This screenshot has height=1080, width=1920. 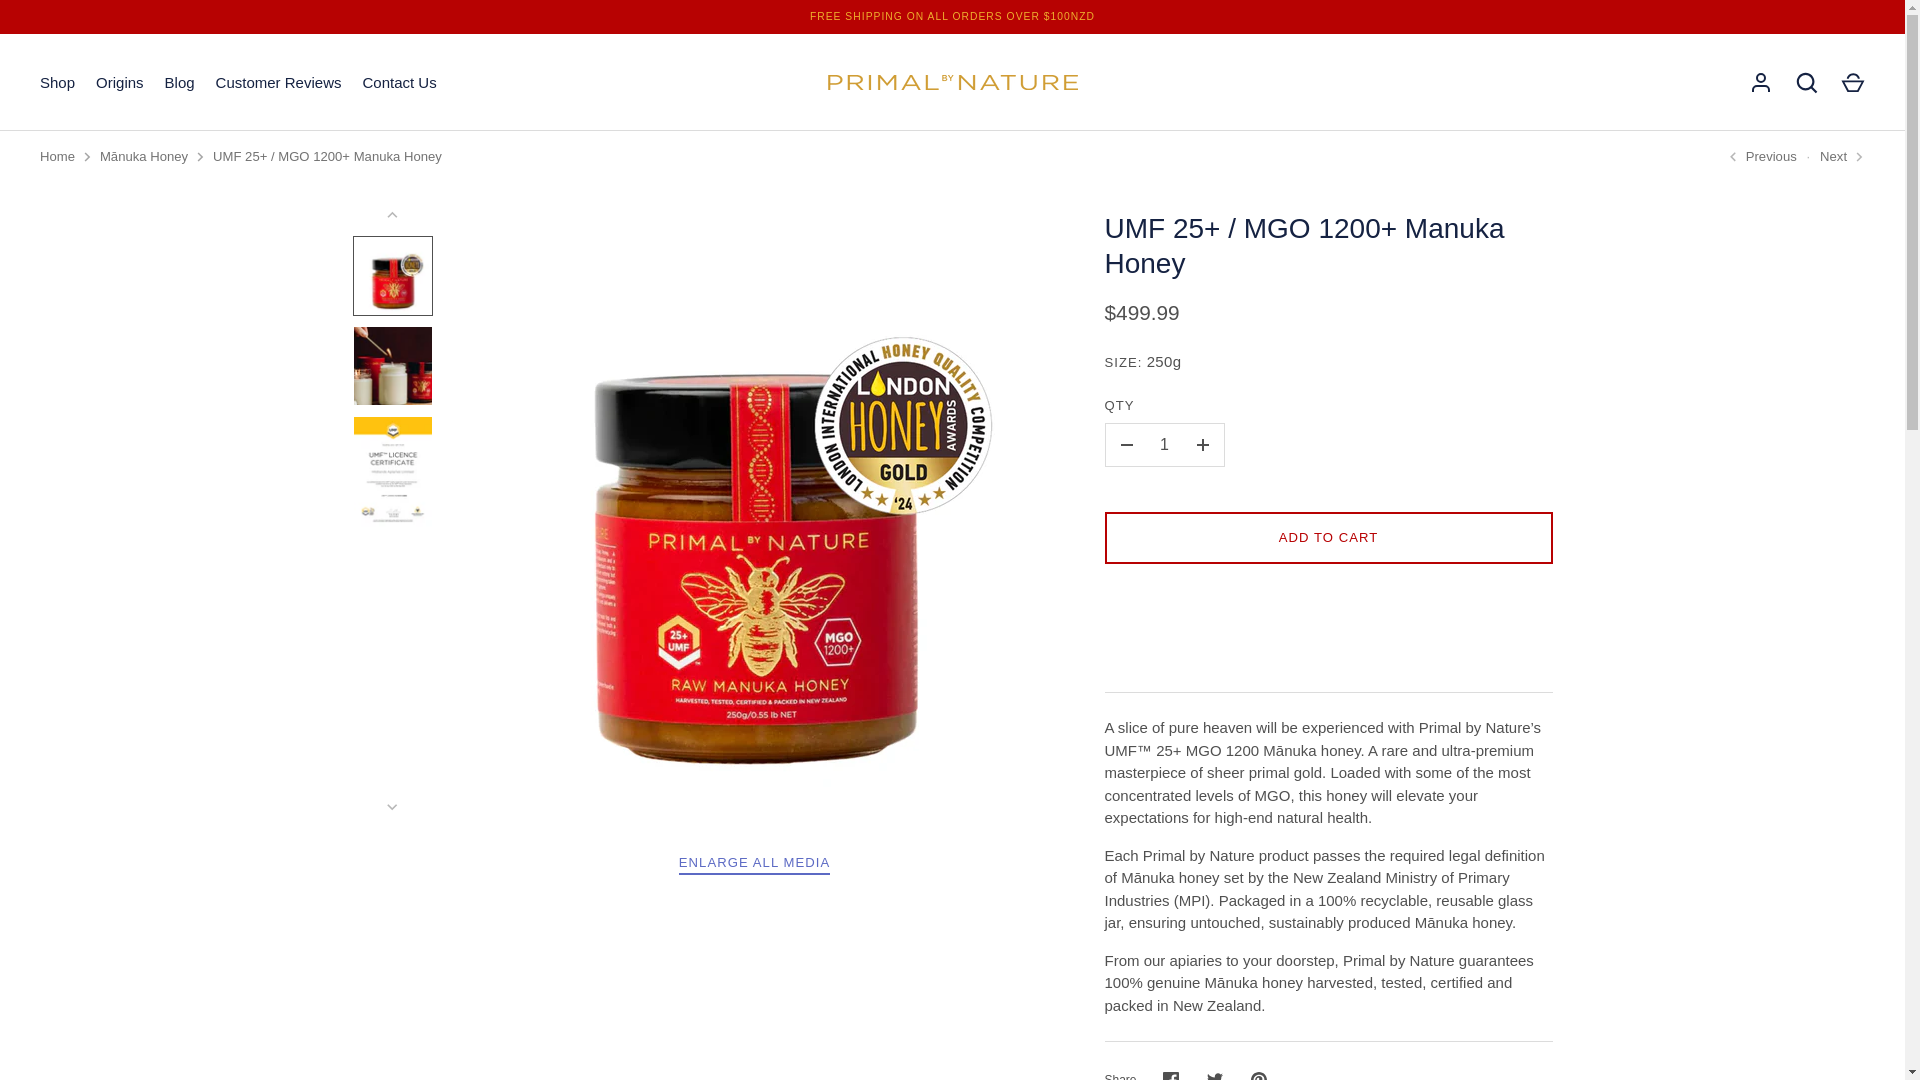 I want to click on Origins, so click(x=120, y=84).